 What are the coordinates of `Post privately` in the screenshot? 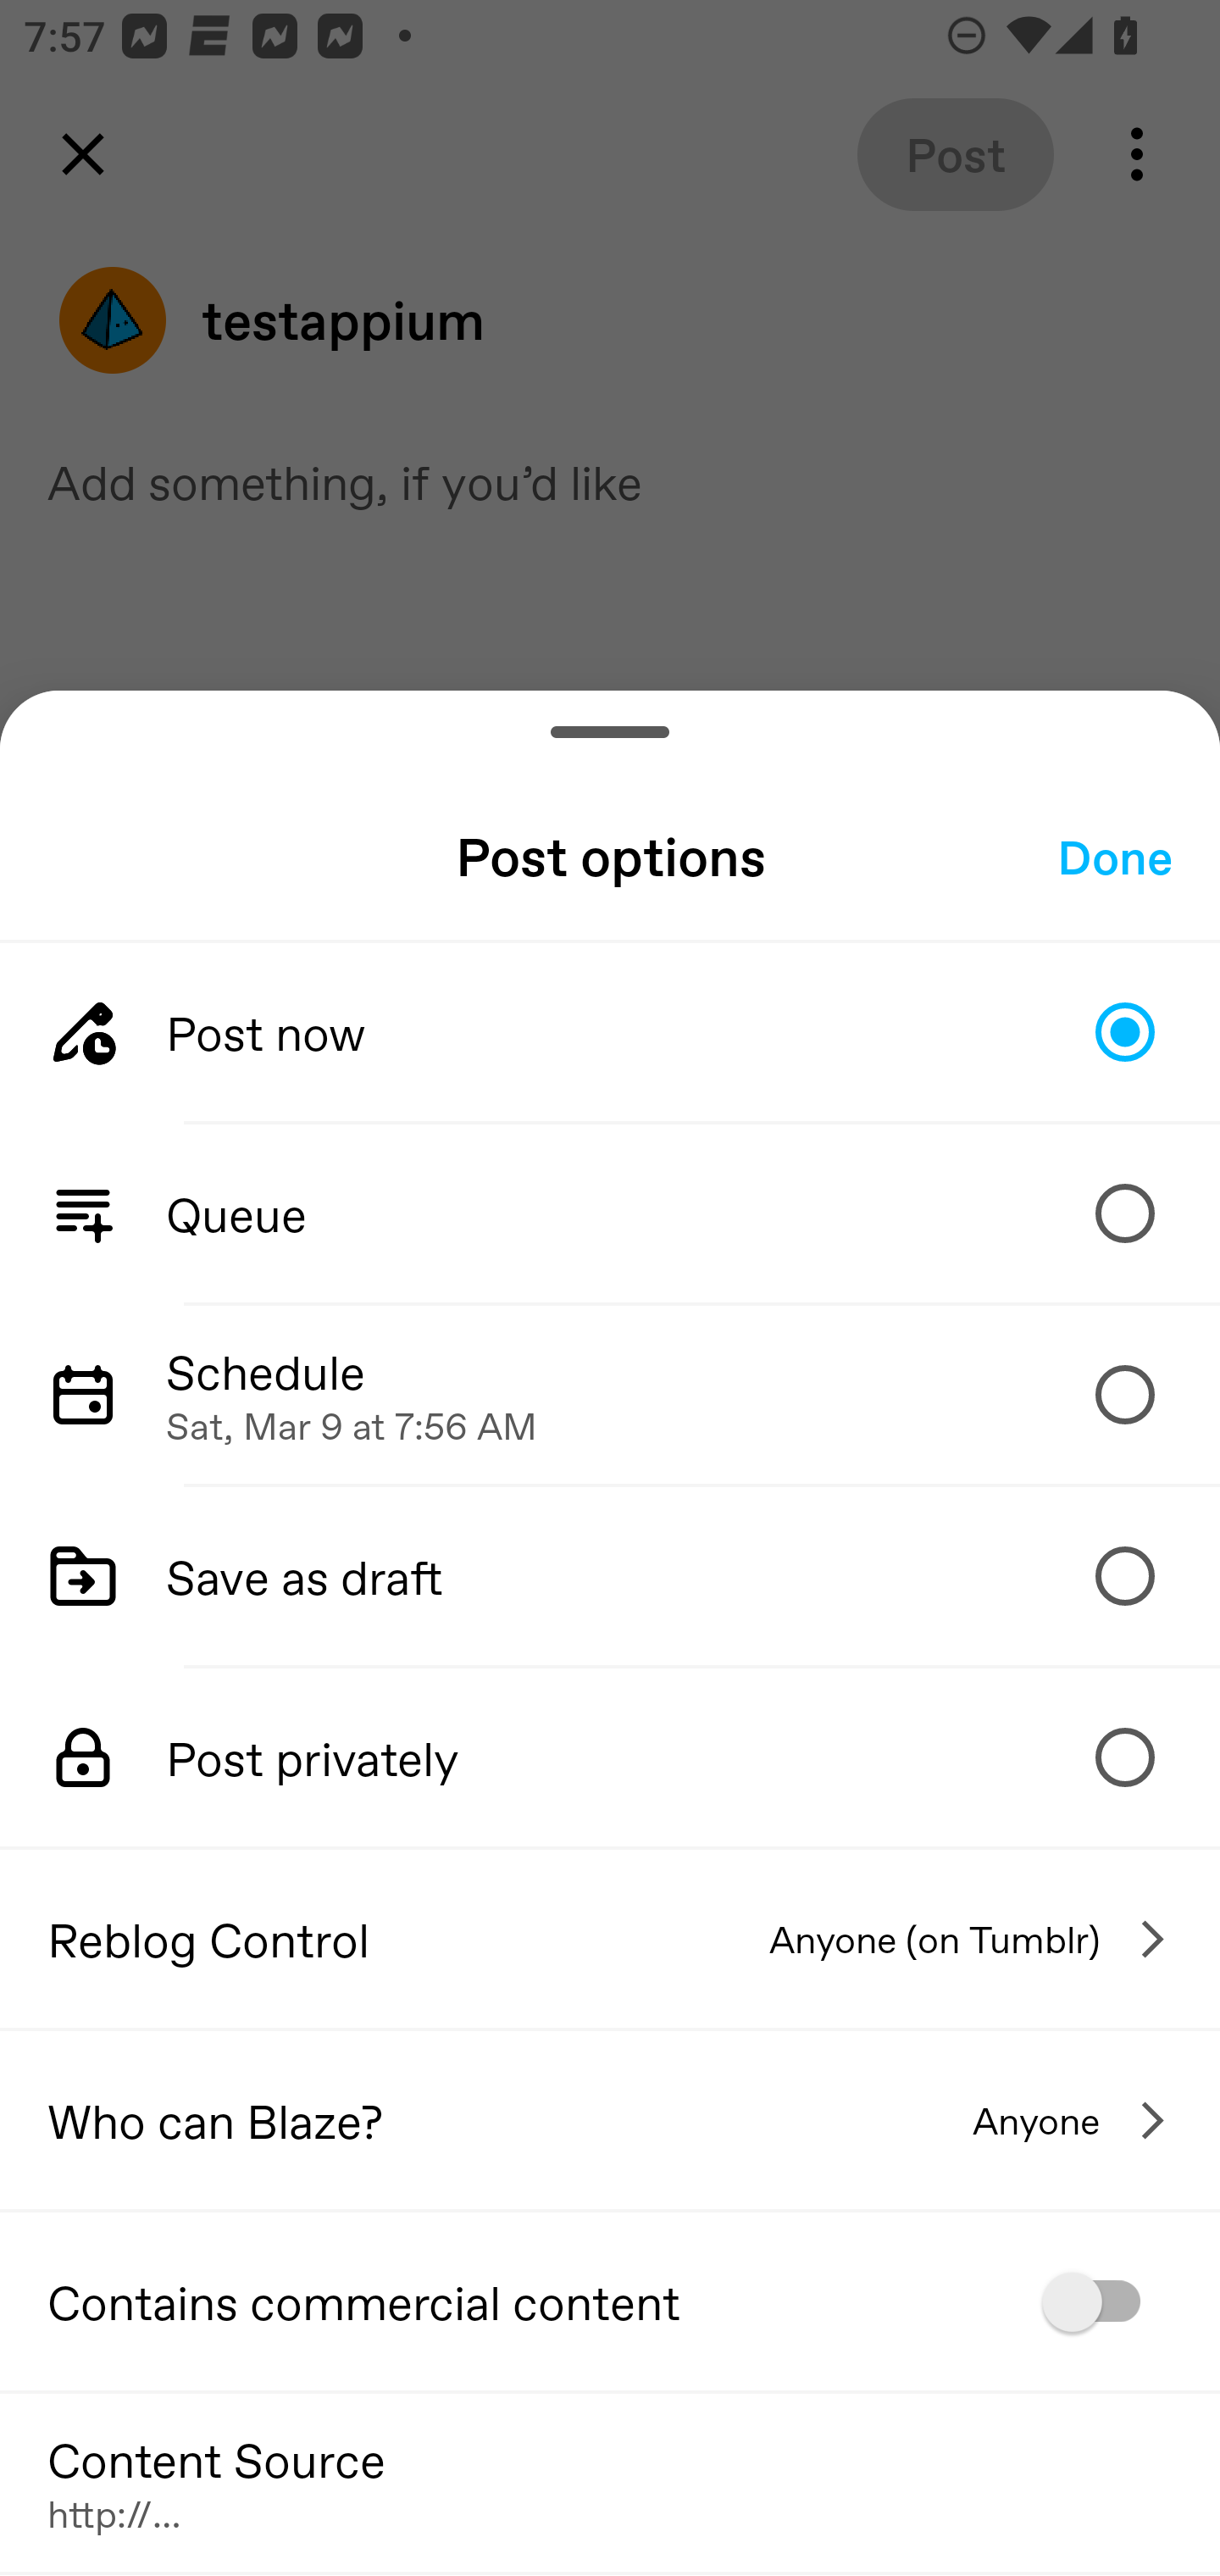 It's located at (610, 1757).